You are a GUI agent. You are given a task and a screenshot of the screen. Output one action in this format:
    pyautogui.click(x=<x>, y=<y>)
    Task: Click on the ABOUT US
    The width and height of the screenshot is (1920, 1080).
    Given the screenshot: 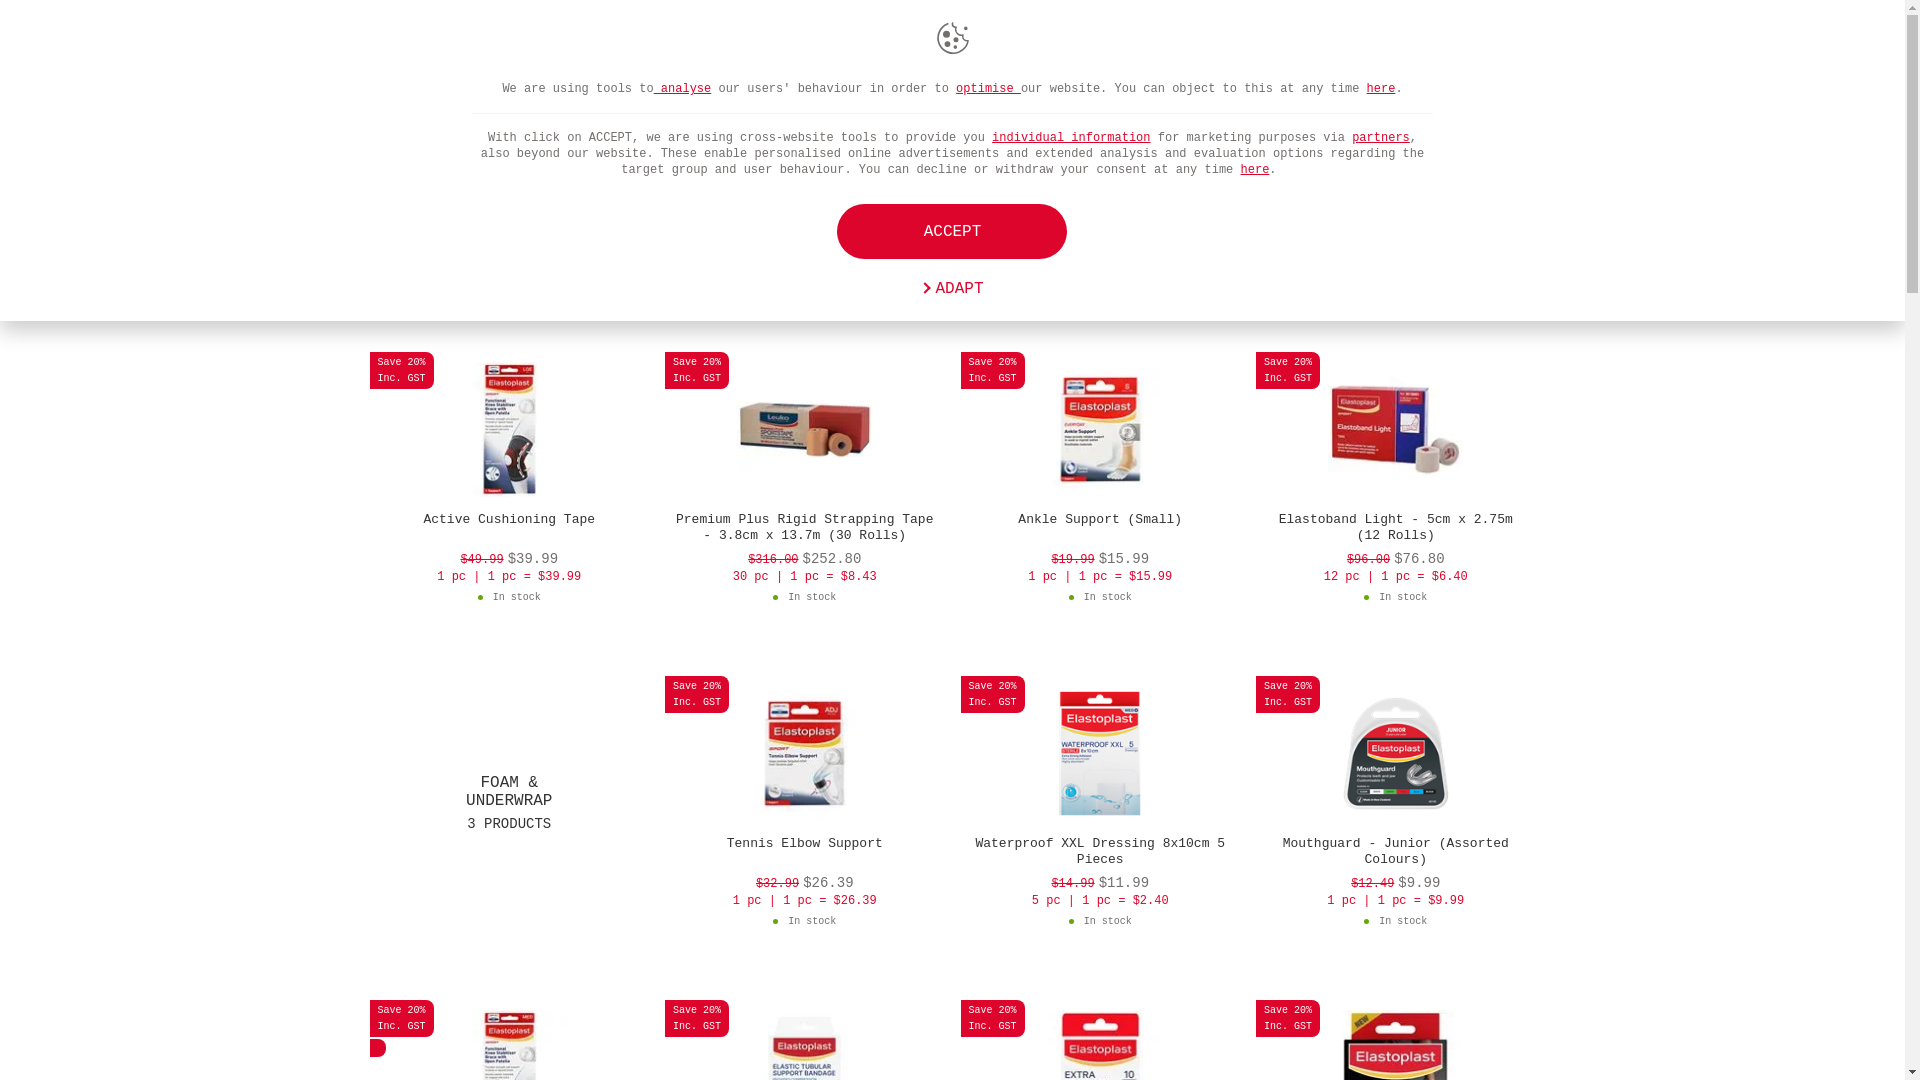 What is the action you would take?
    pyautogui.click(x=960, y=43)
    